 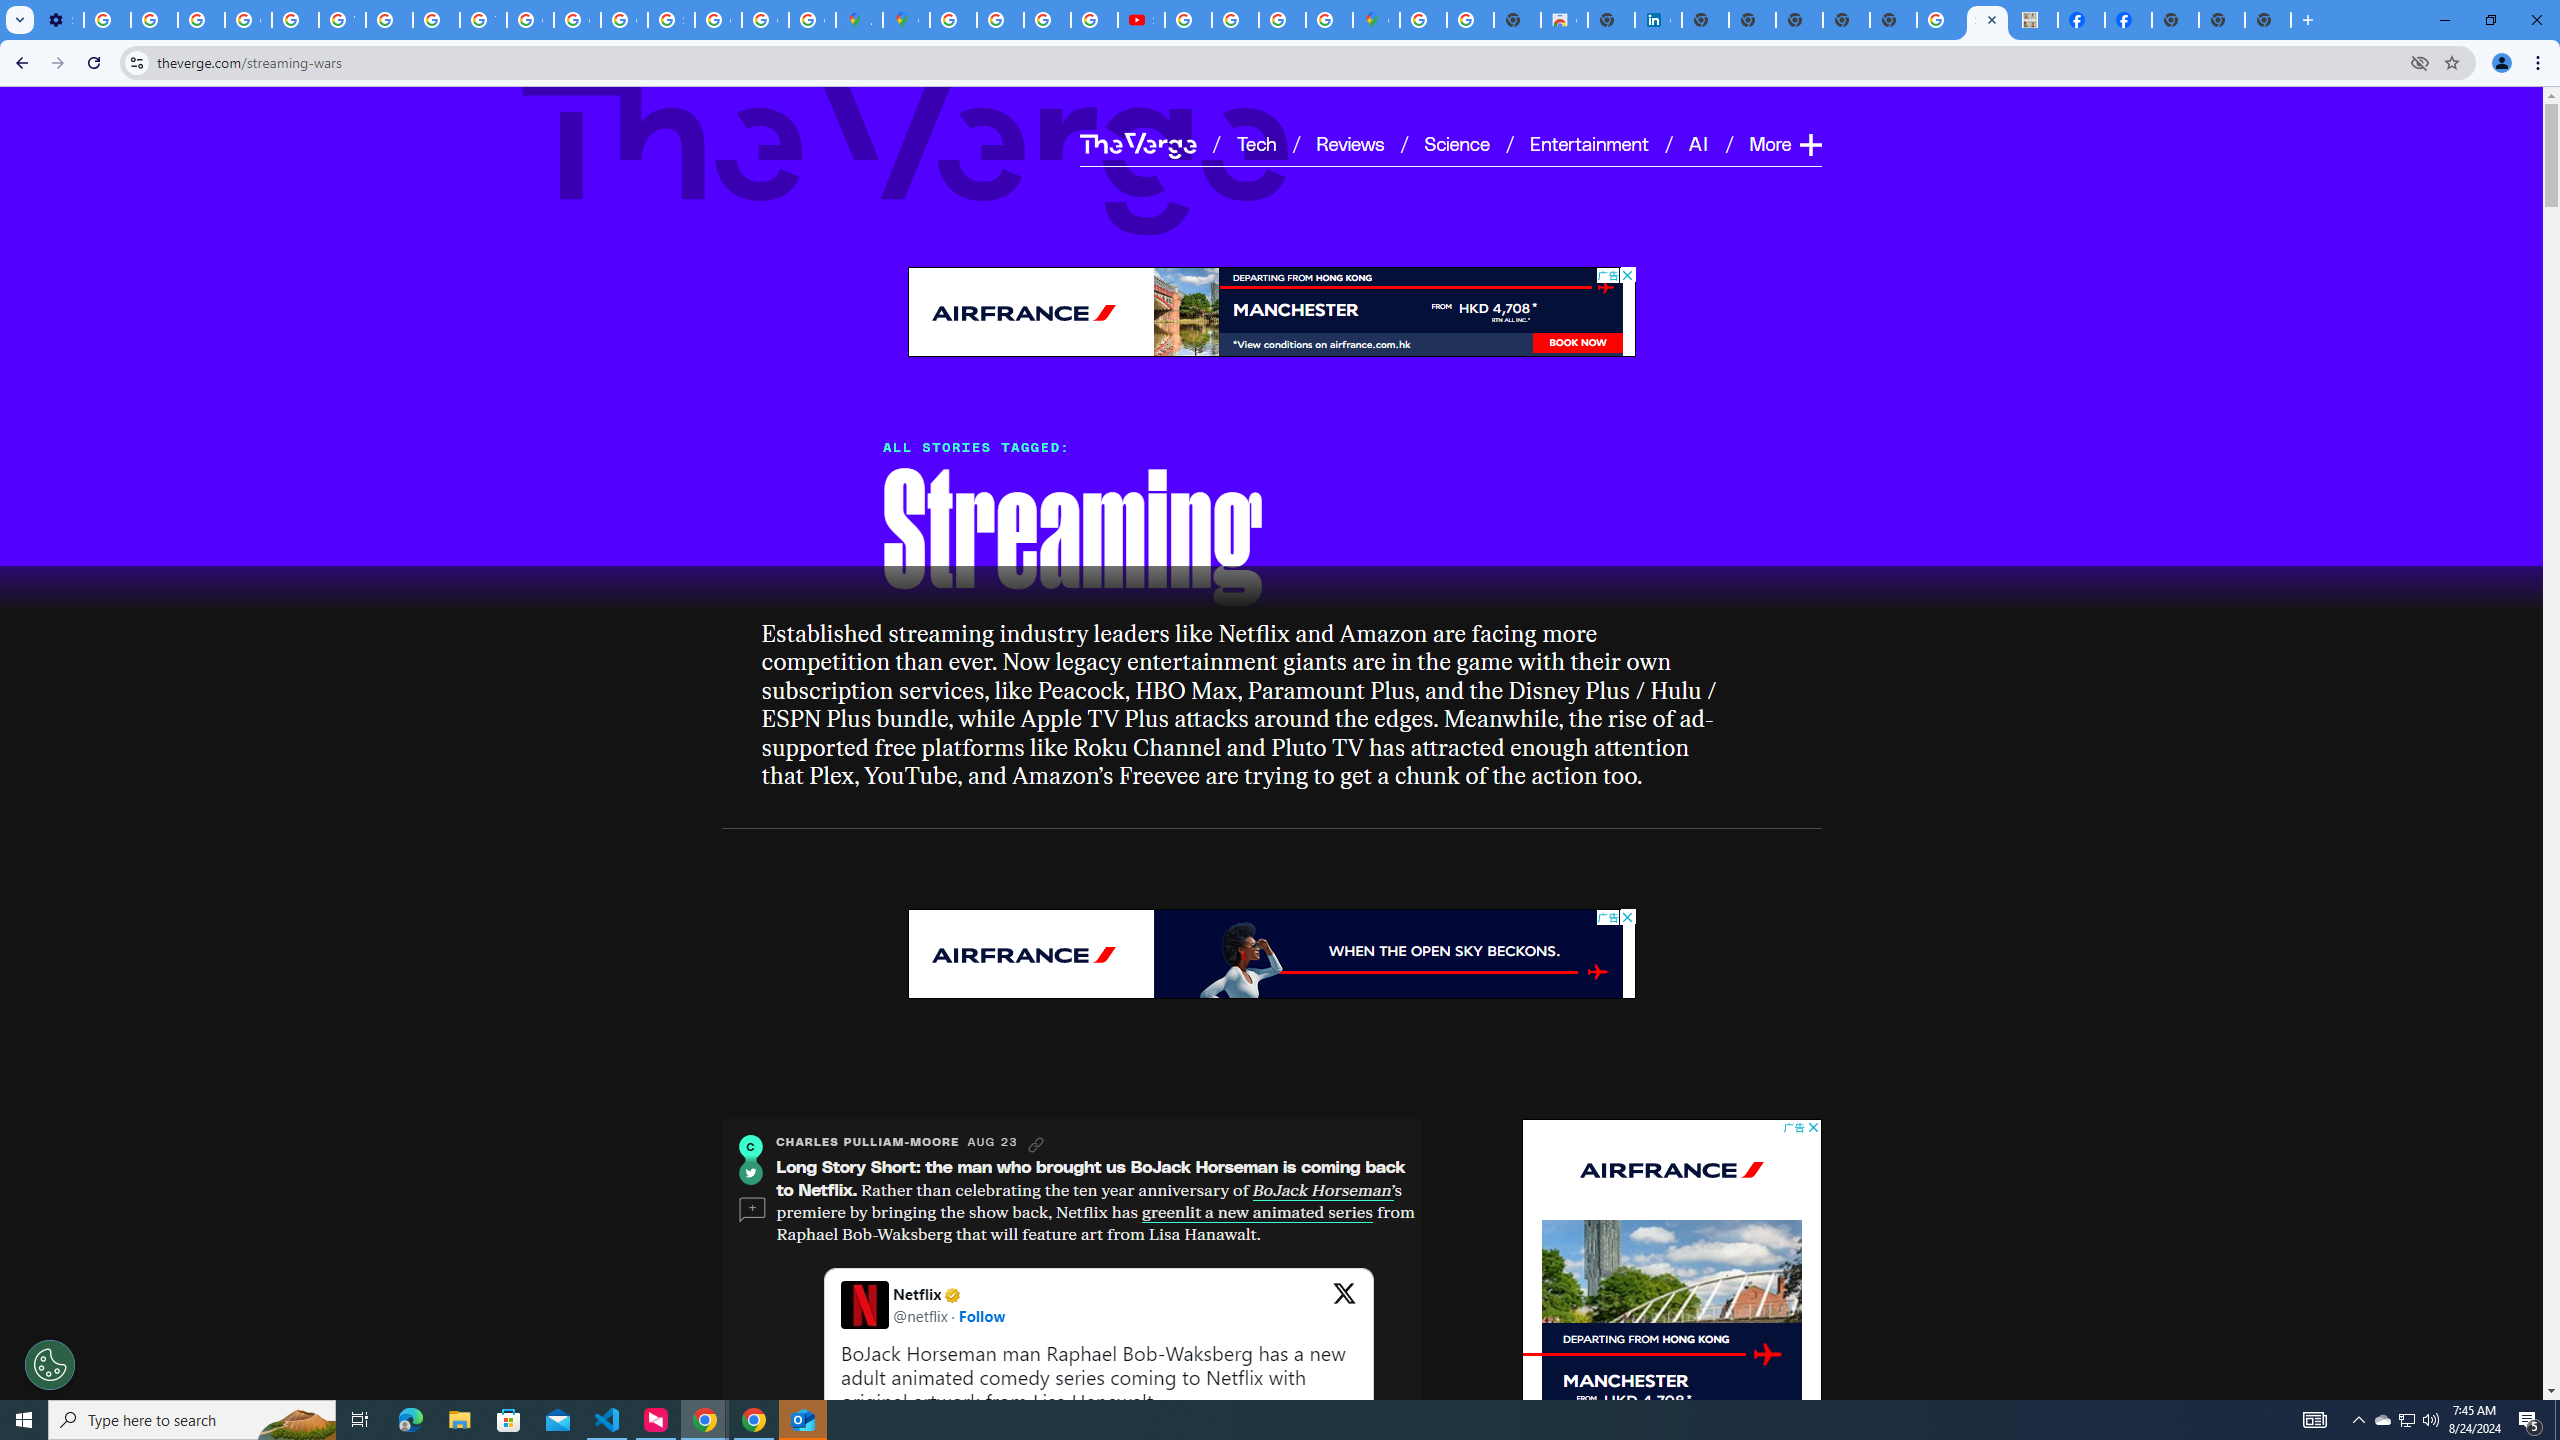 I want to click on Entertainment, so click(x=1590, y=143).